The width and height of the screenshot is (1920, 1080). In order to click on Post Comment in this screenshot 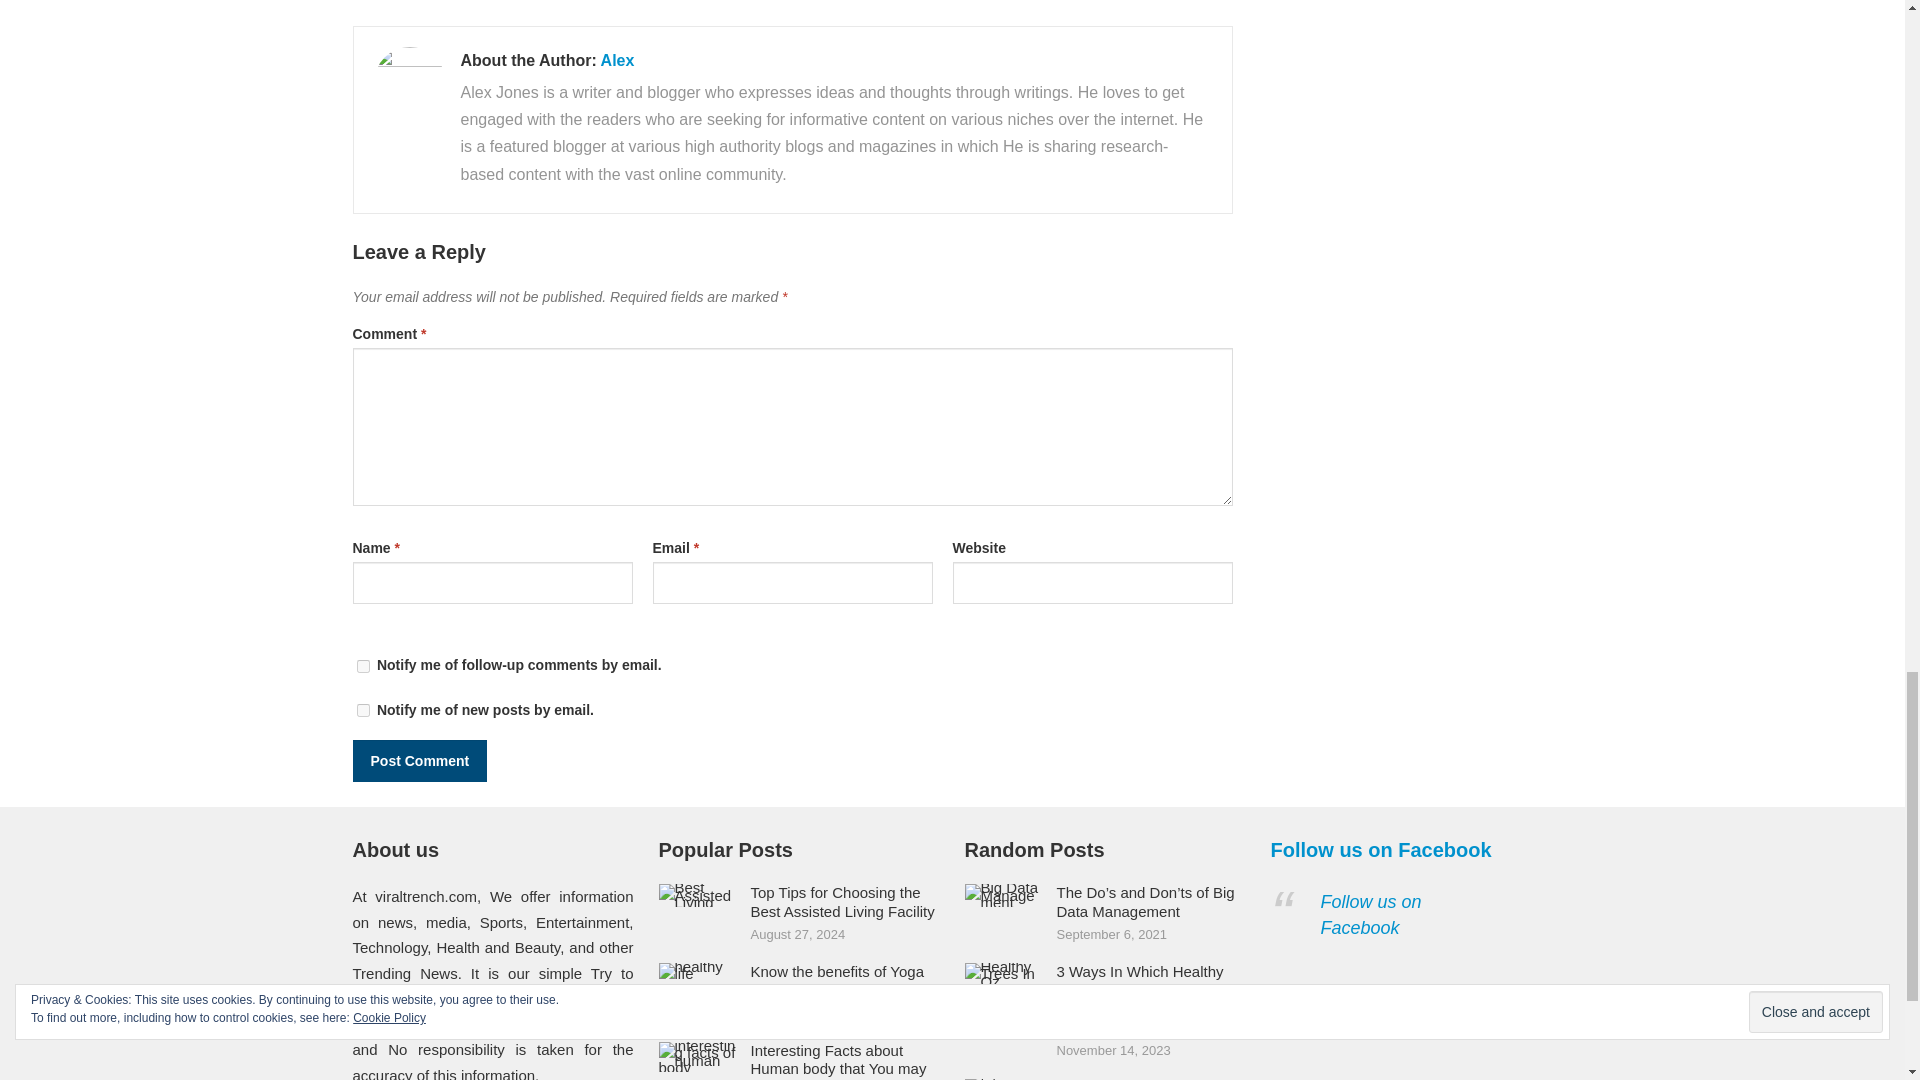, I will do `click(419, 760)`.